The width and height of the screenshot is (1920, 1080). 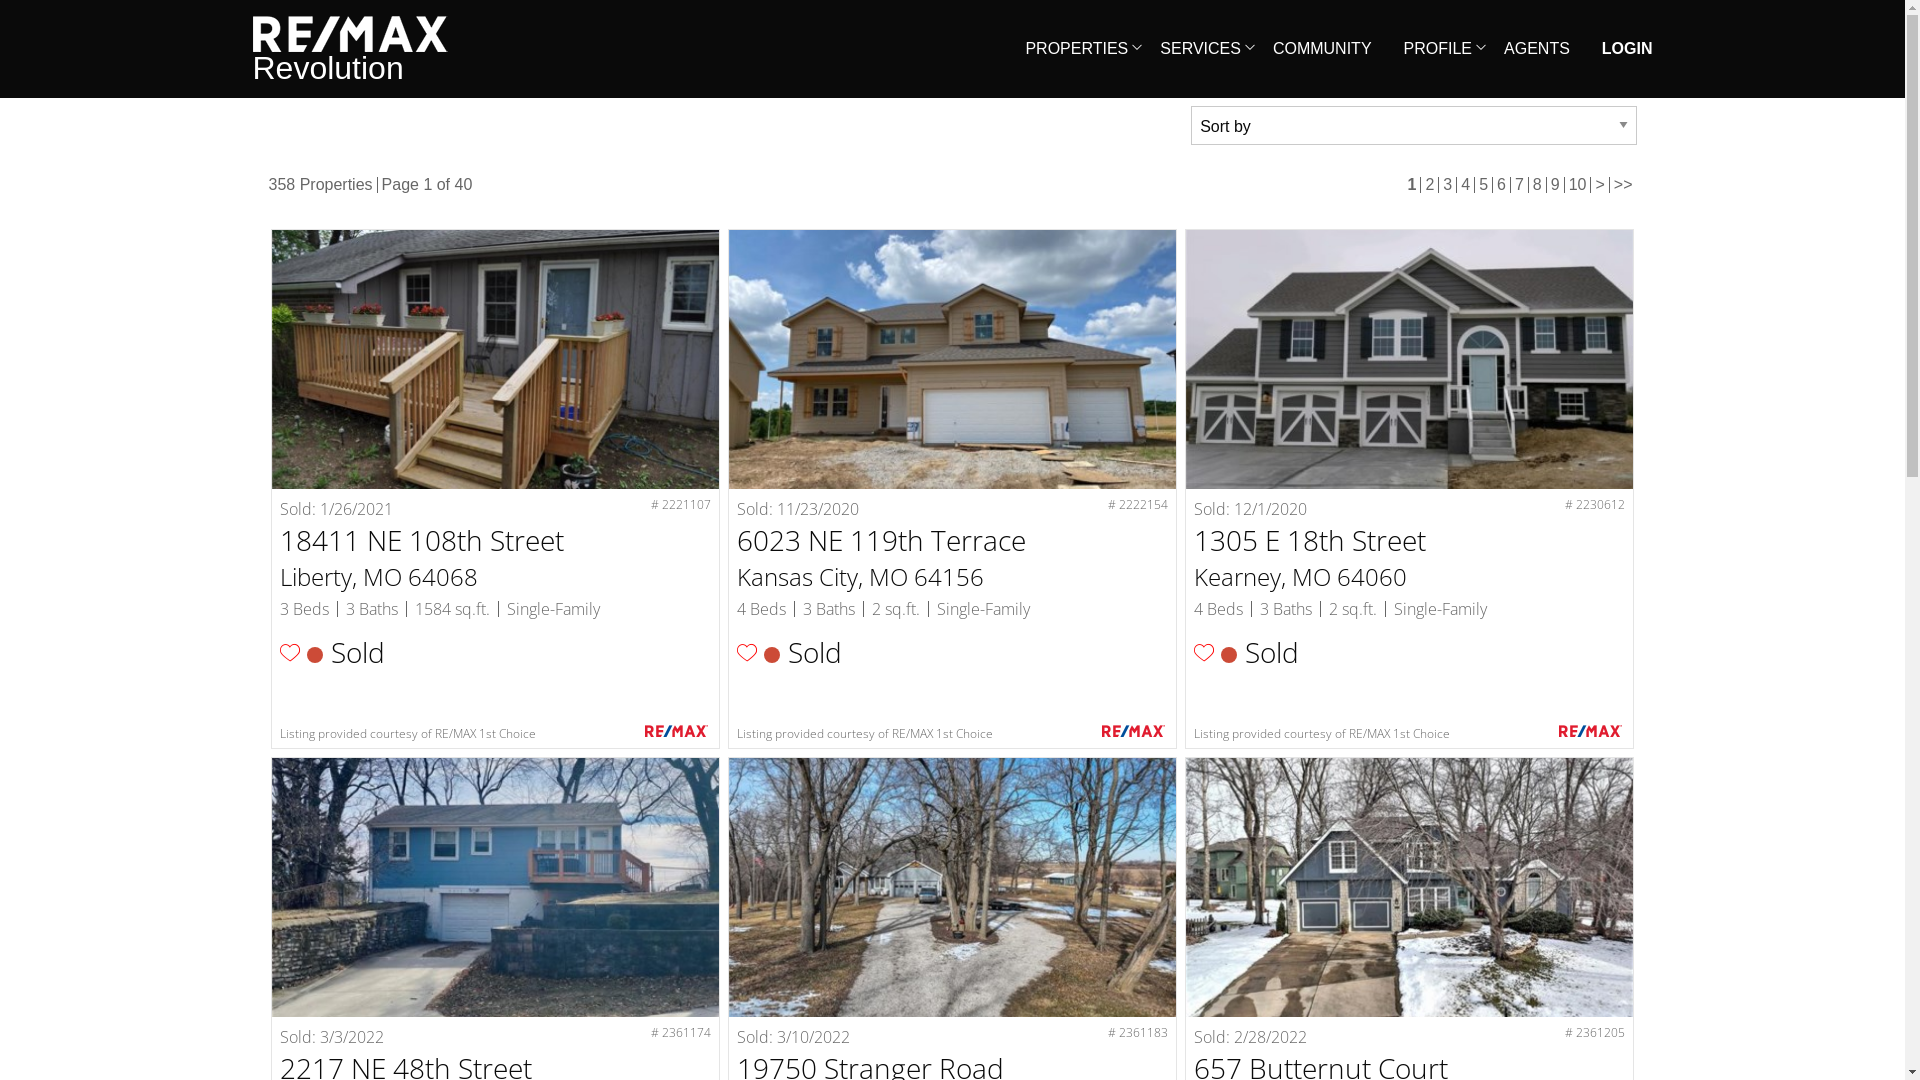 What do you see at coordinates (496, 360) in the screenshot?
I see `18411 NE 108th Street ` at bounding box center [496, 360].